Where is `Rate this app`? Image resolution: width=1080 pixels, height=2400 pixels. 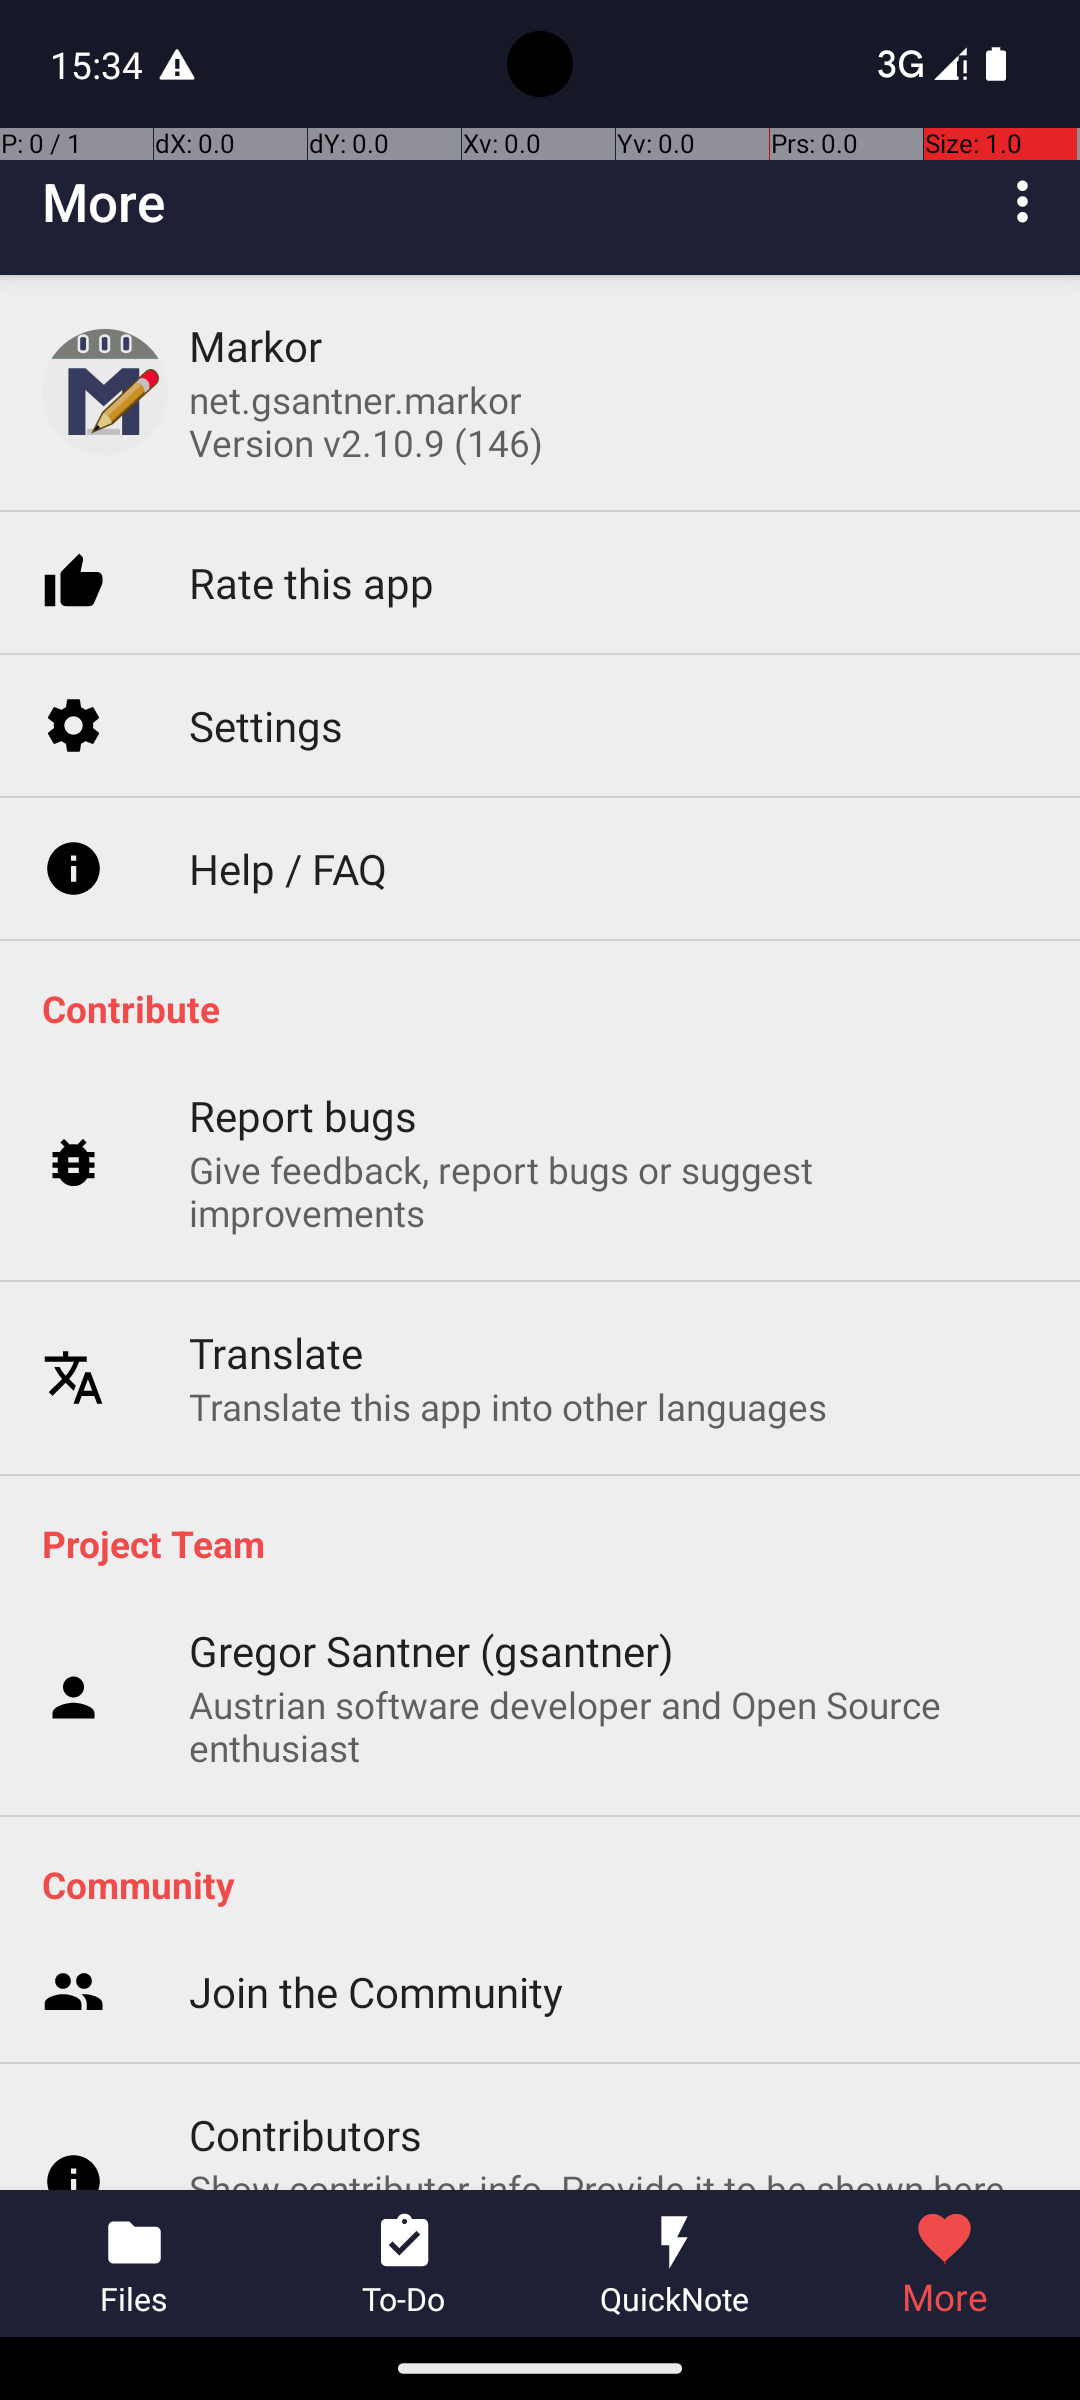
Rate this app is located at coordinates (312, 566).